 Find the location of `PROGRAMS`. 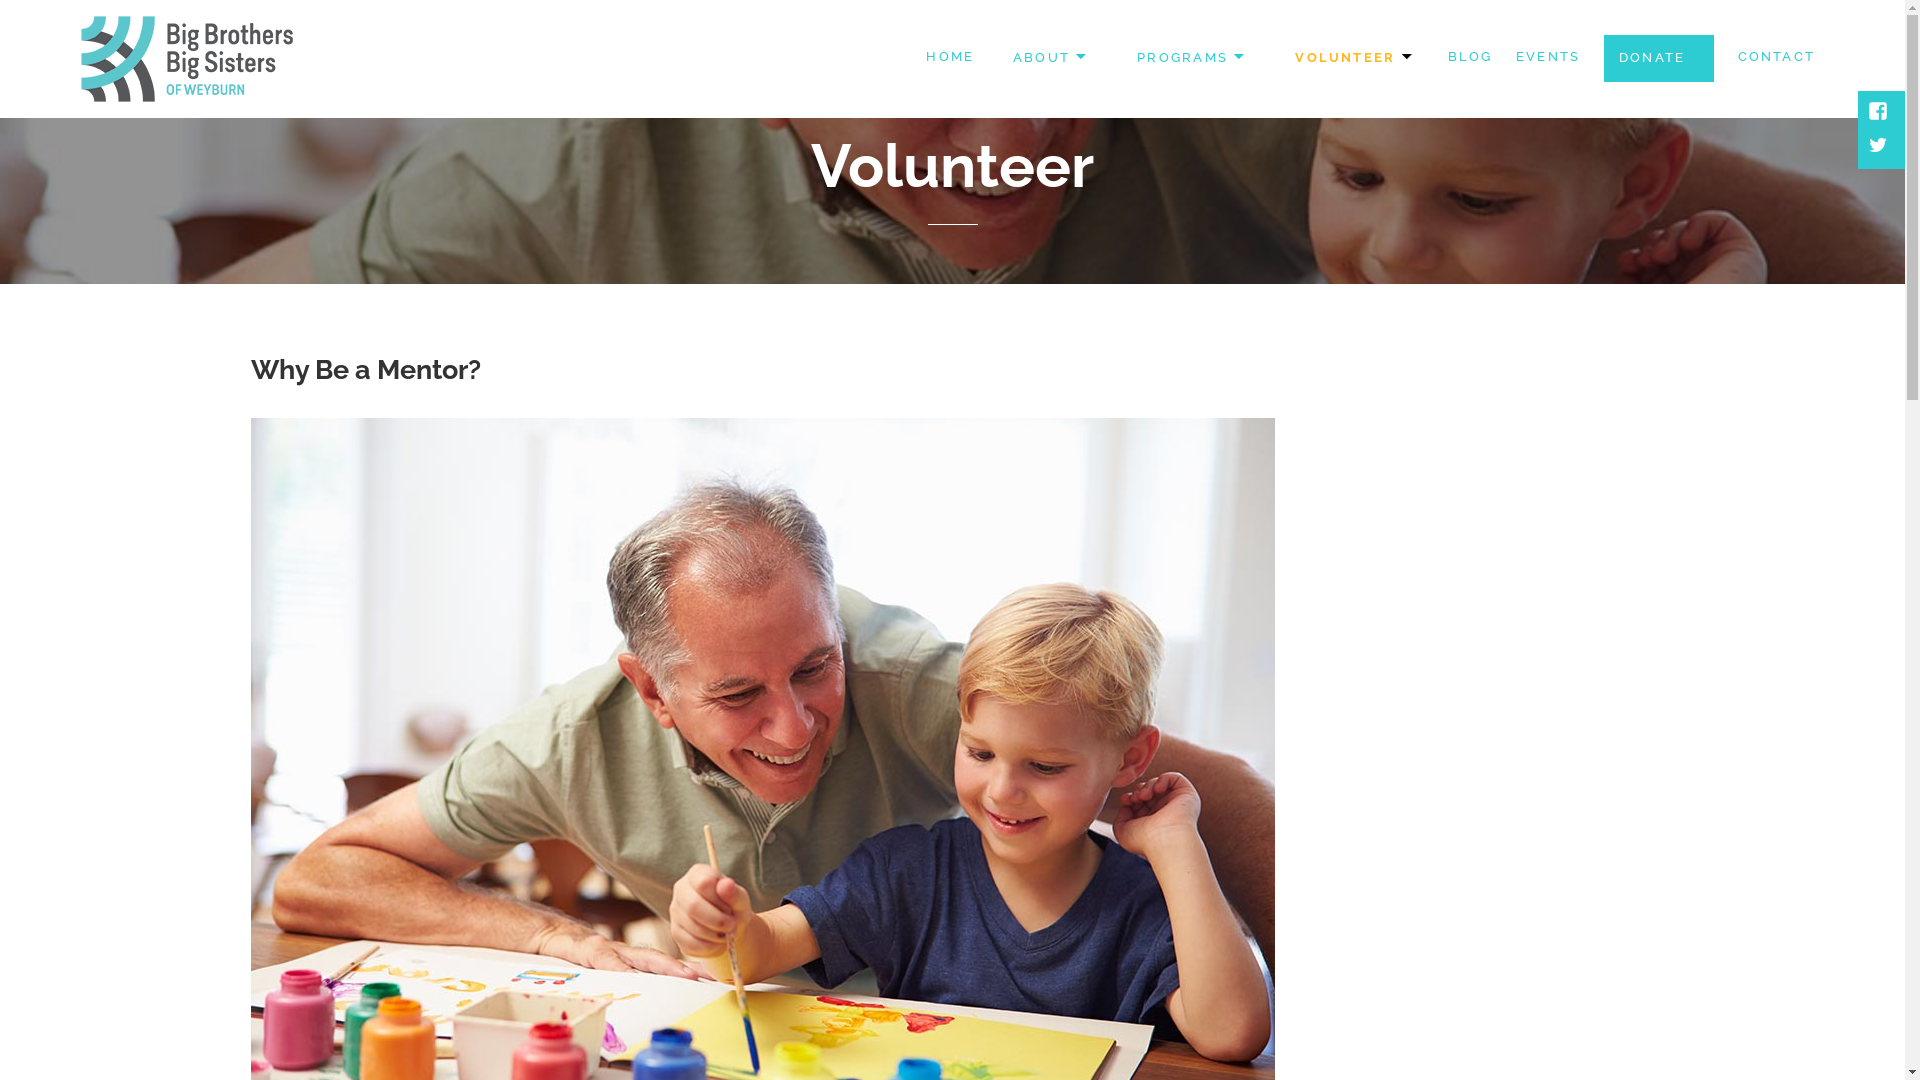

PROGRAMS is located at coordinates (1189, 58).